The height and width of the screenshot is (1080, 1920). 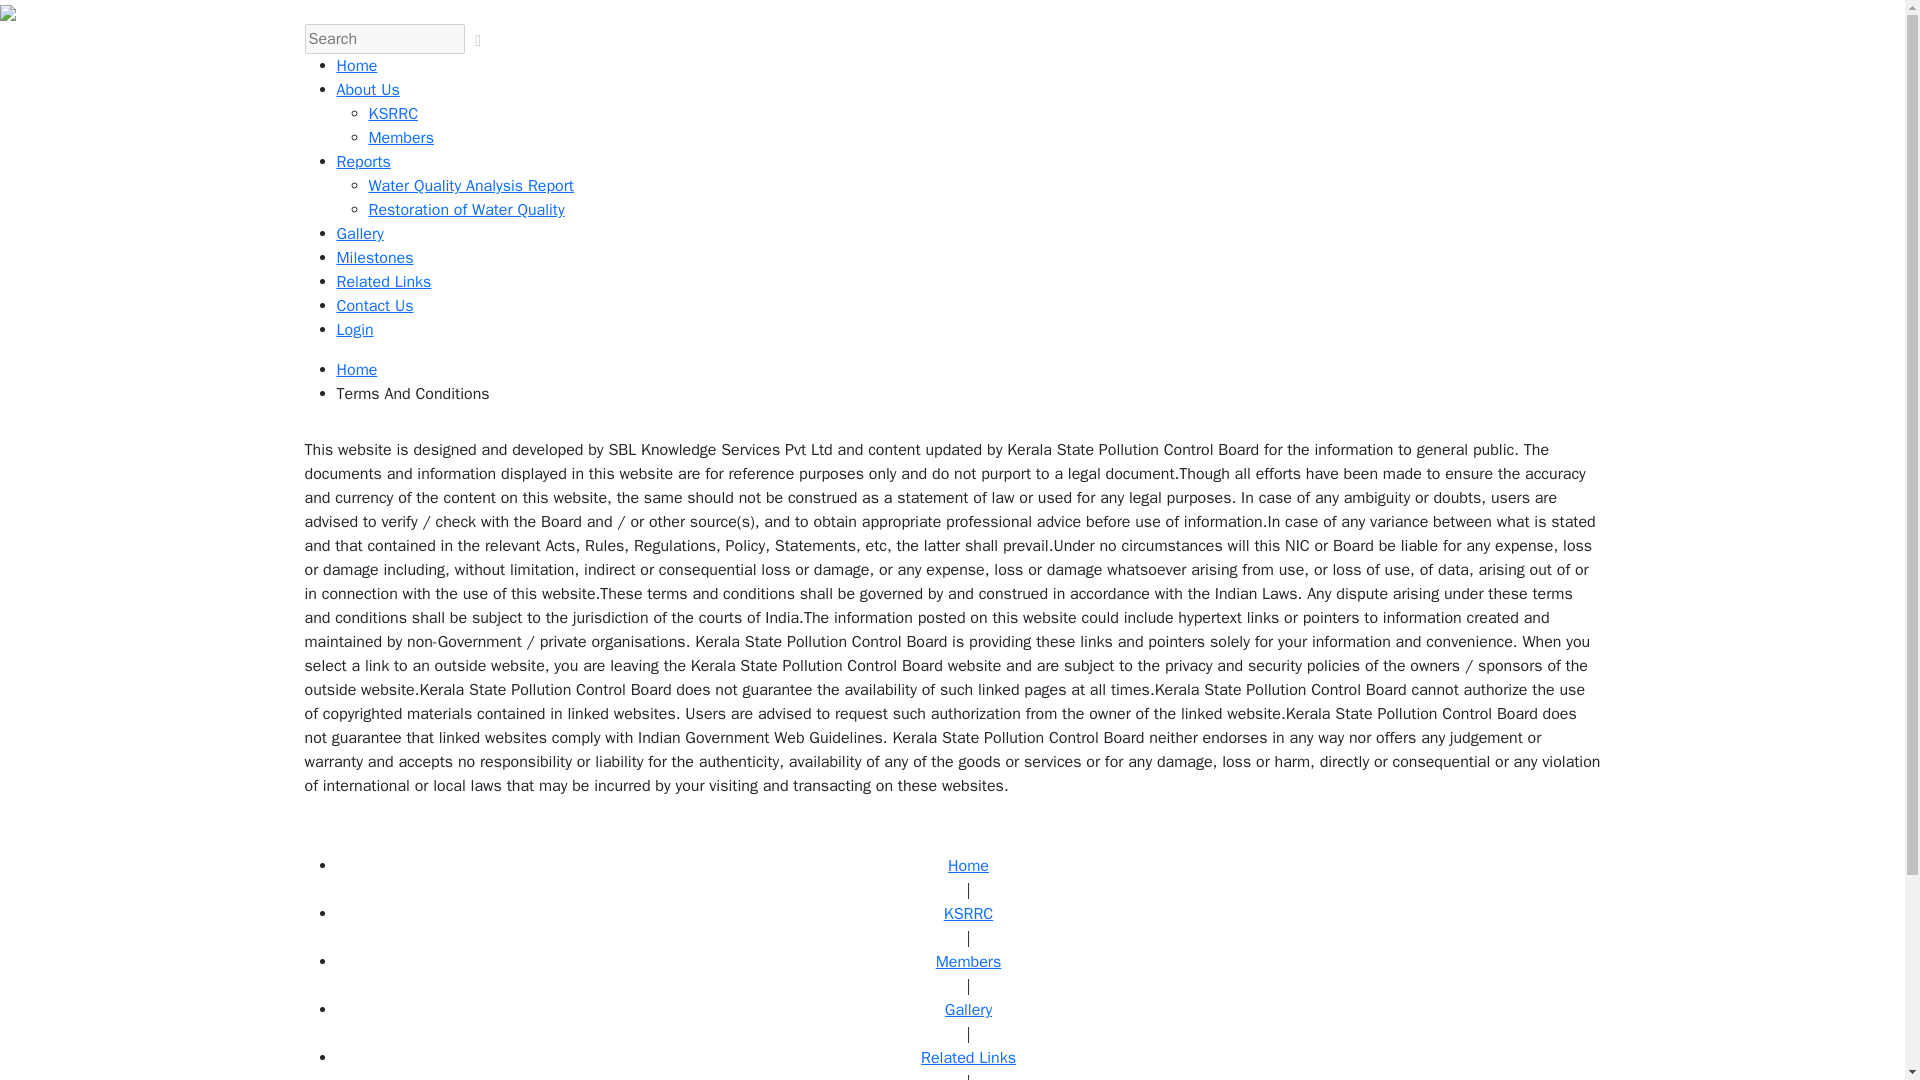 What do you see at coordinates (400, 138) in the screenshot?
I see `Members` at bounding box center [400, 138].